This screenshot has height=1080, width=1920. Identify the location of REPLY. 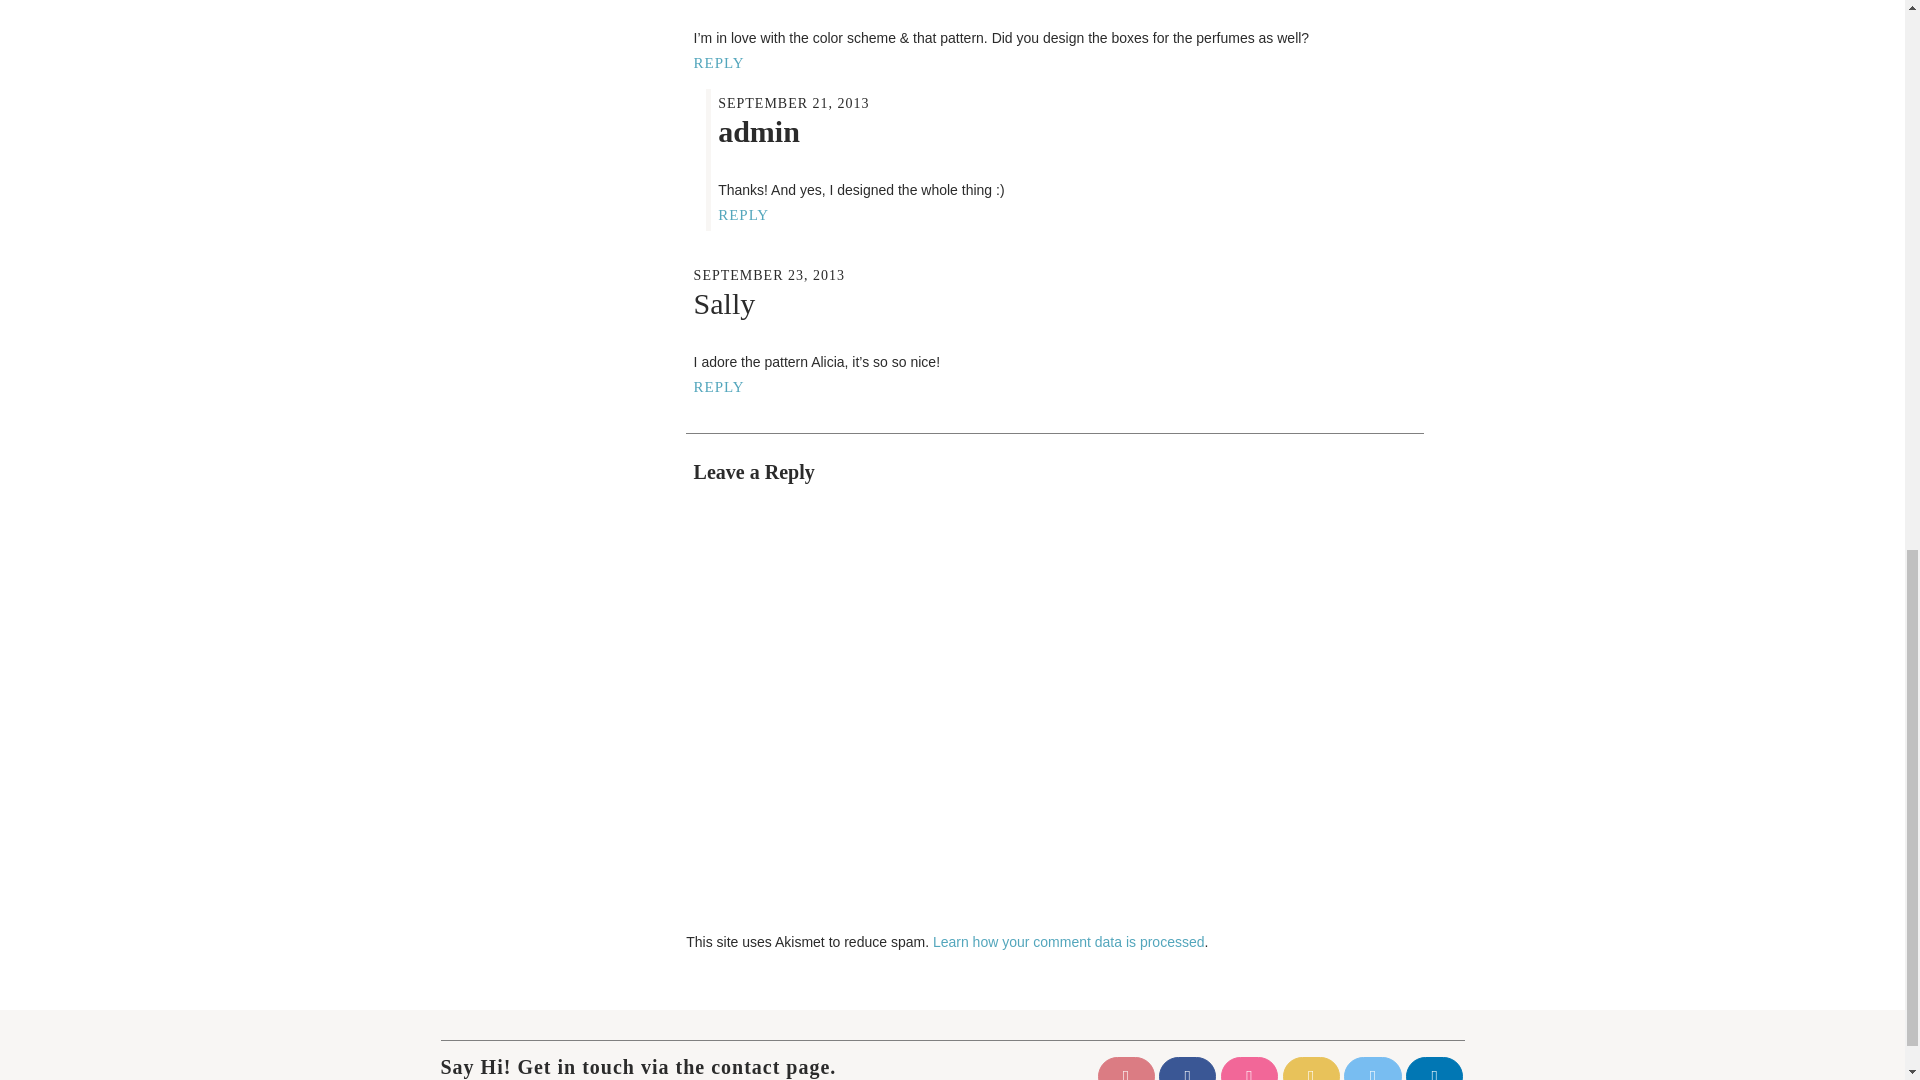
(744, 215).